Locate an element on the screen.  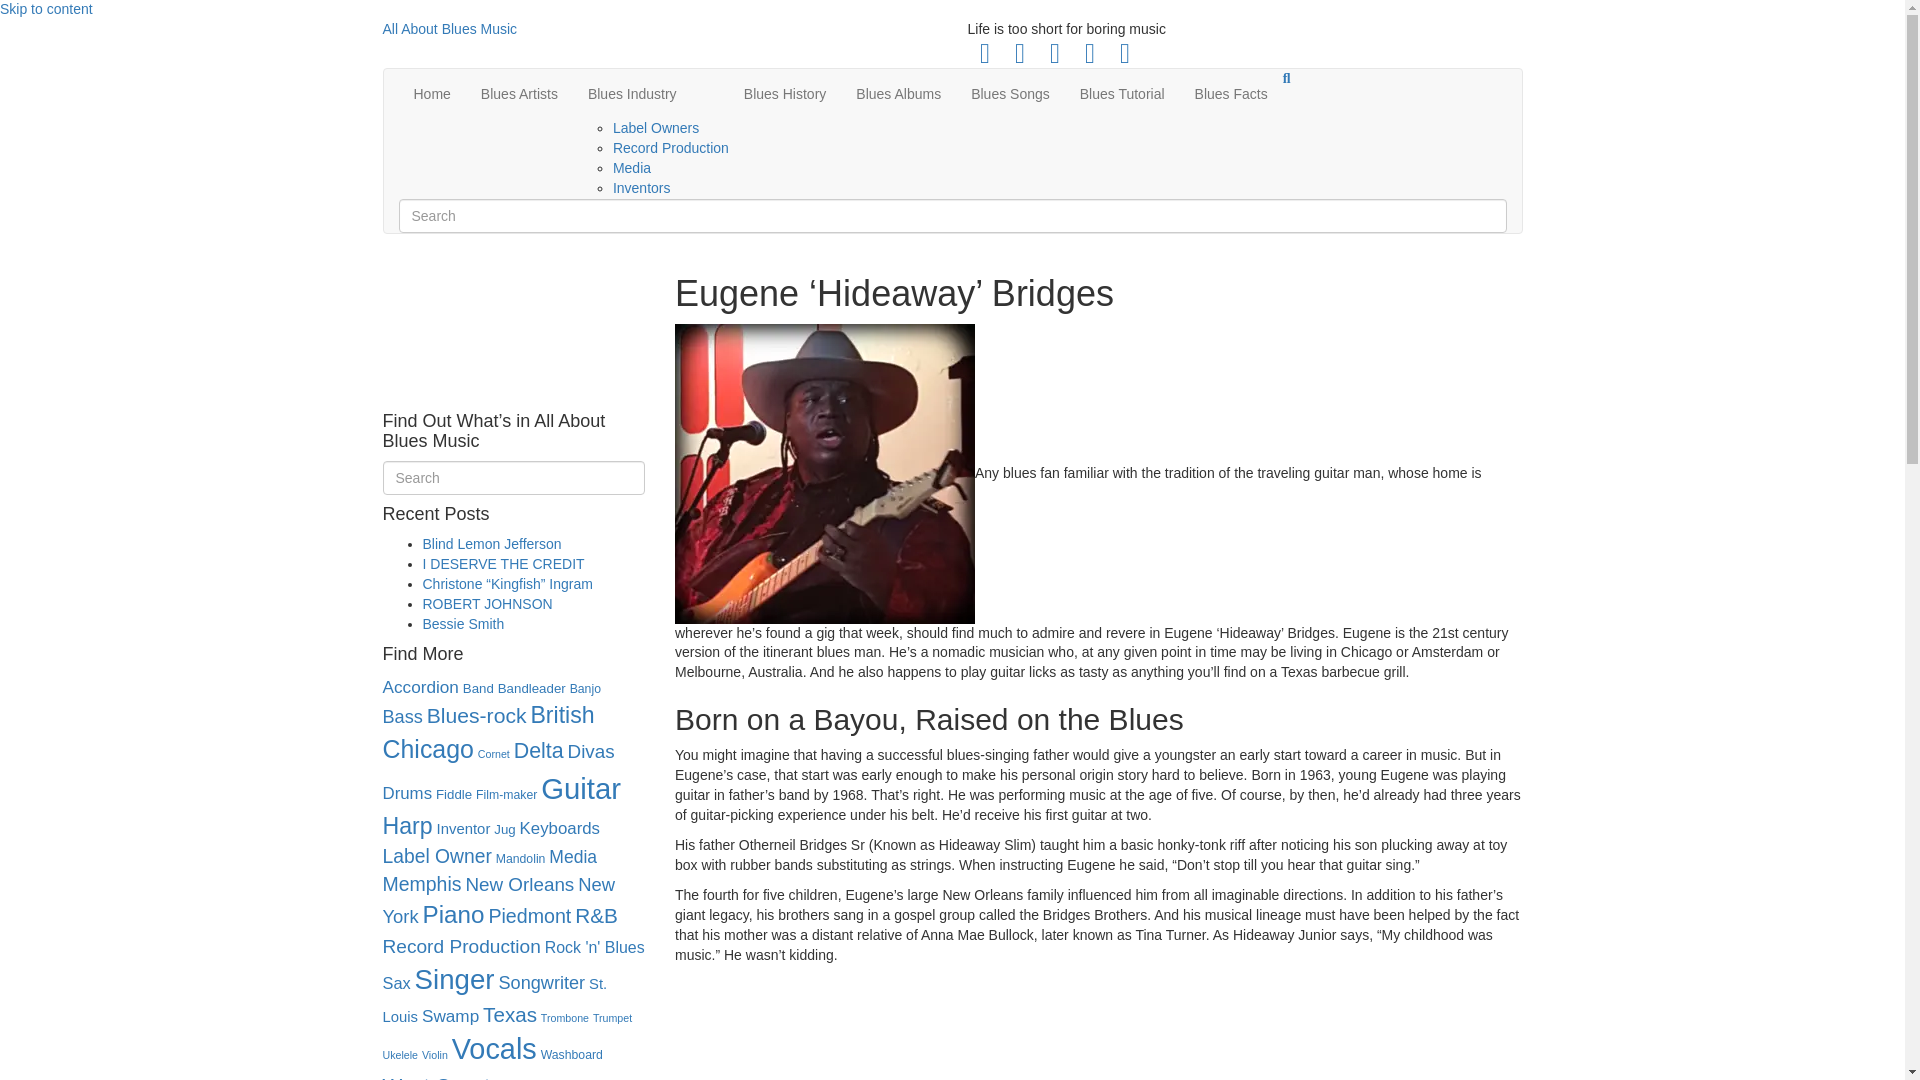
Band is located at coordinates (478, 688).